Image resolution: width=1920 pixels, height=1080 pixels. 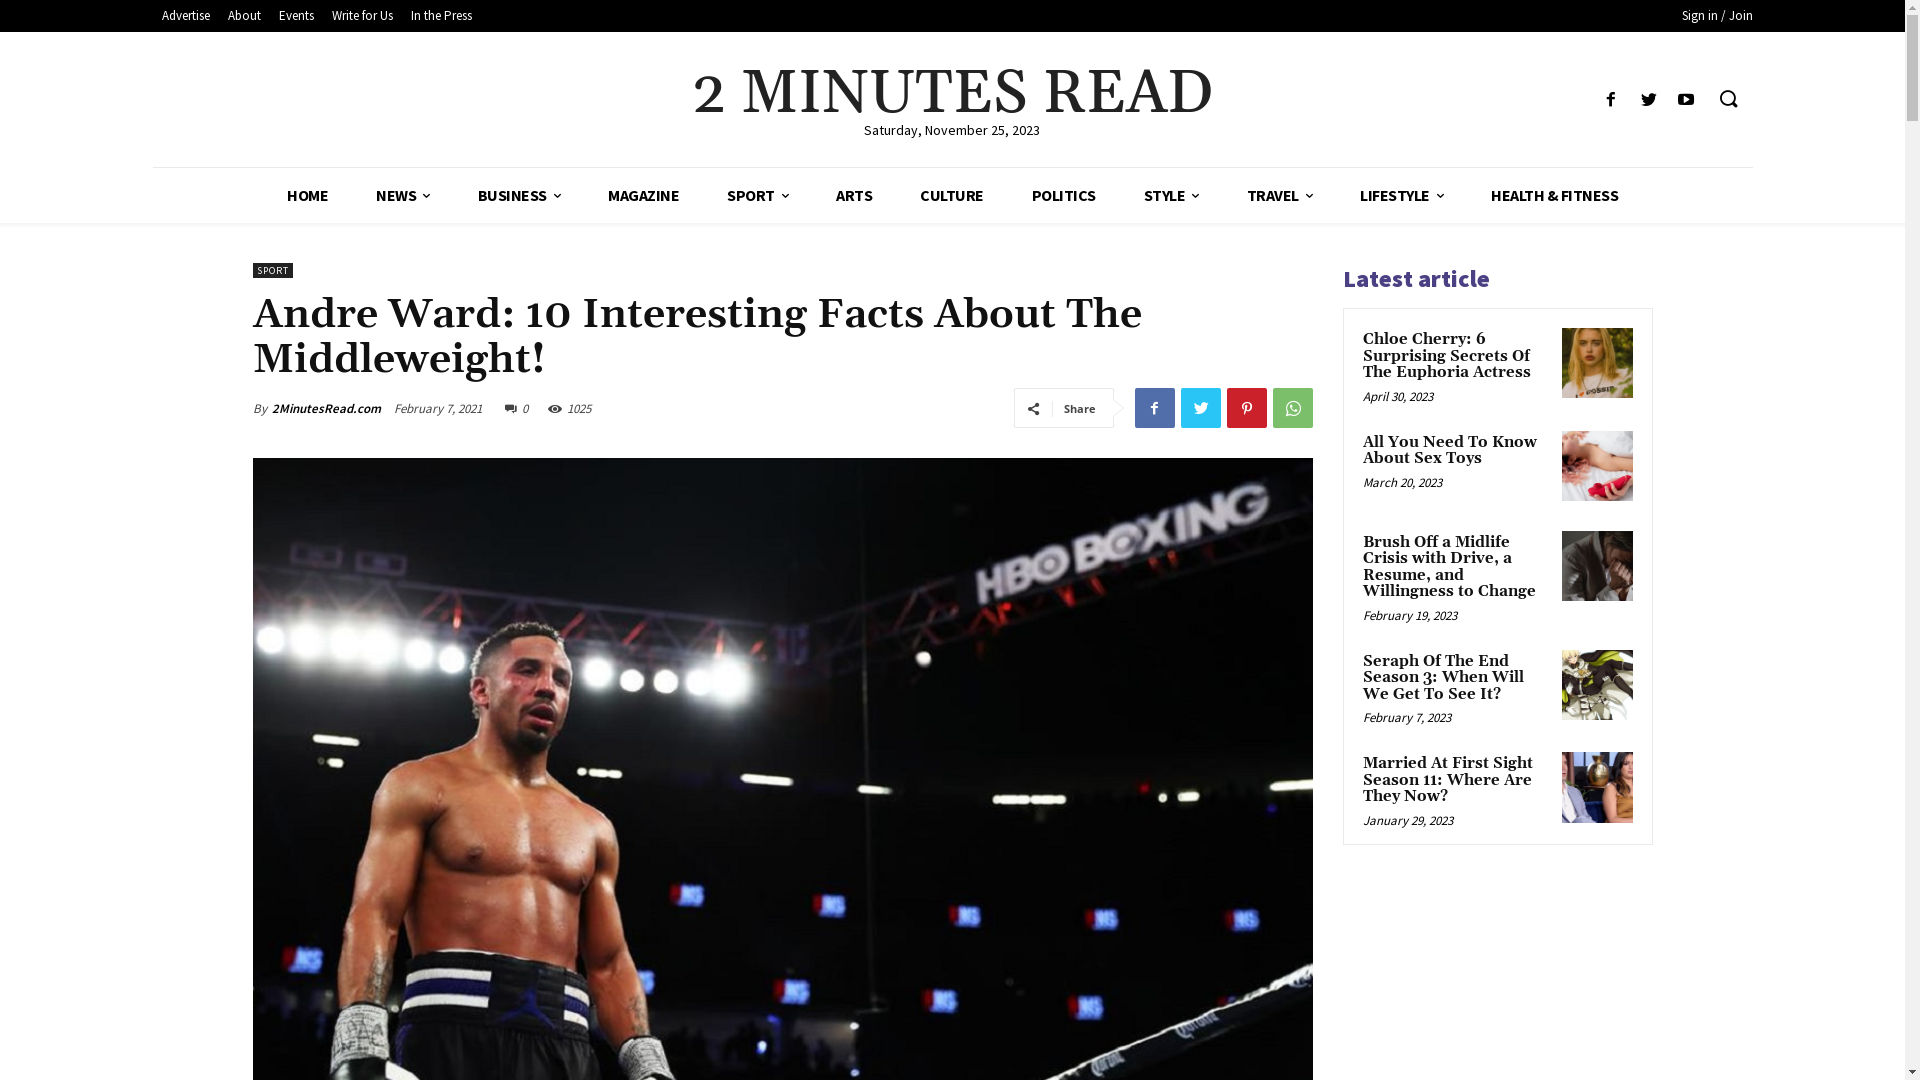 I want to click on POLITICS, so click(x=1064, y=196).